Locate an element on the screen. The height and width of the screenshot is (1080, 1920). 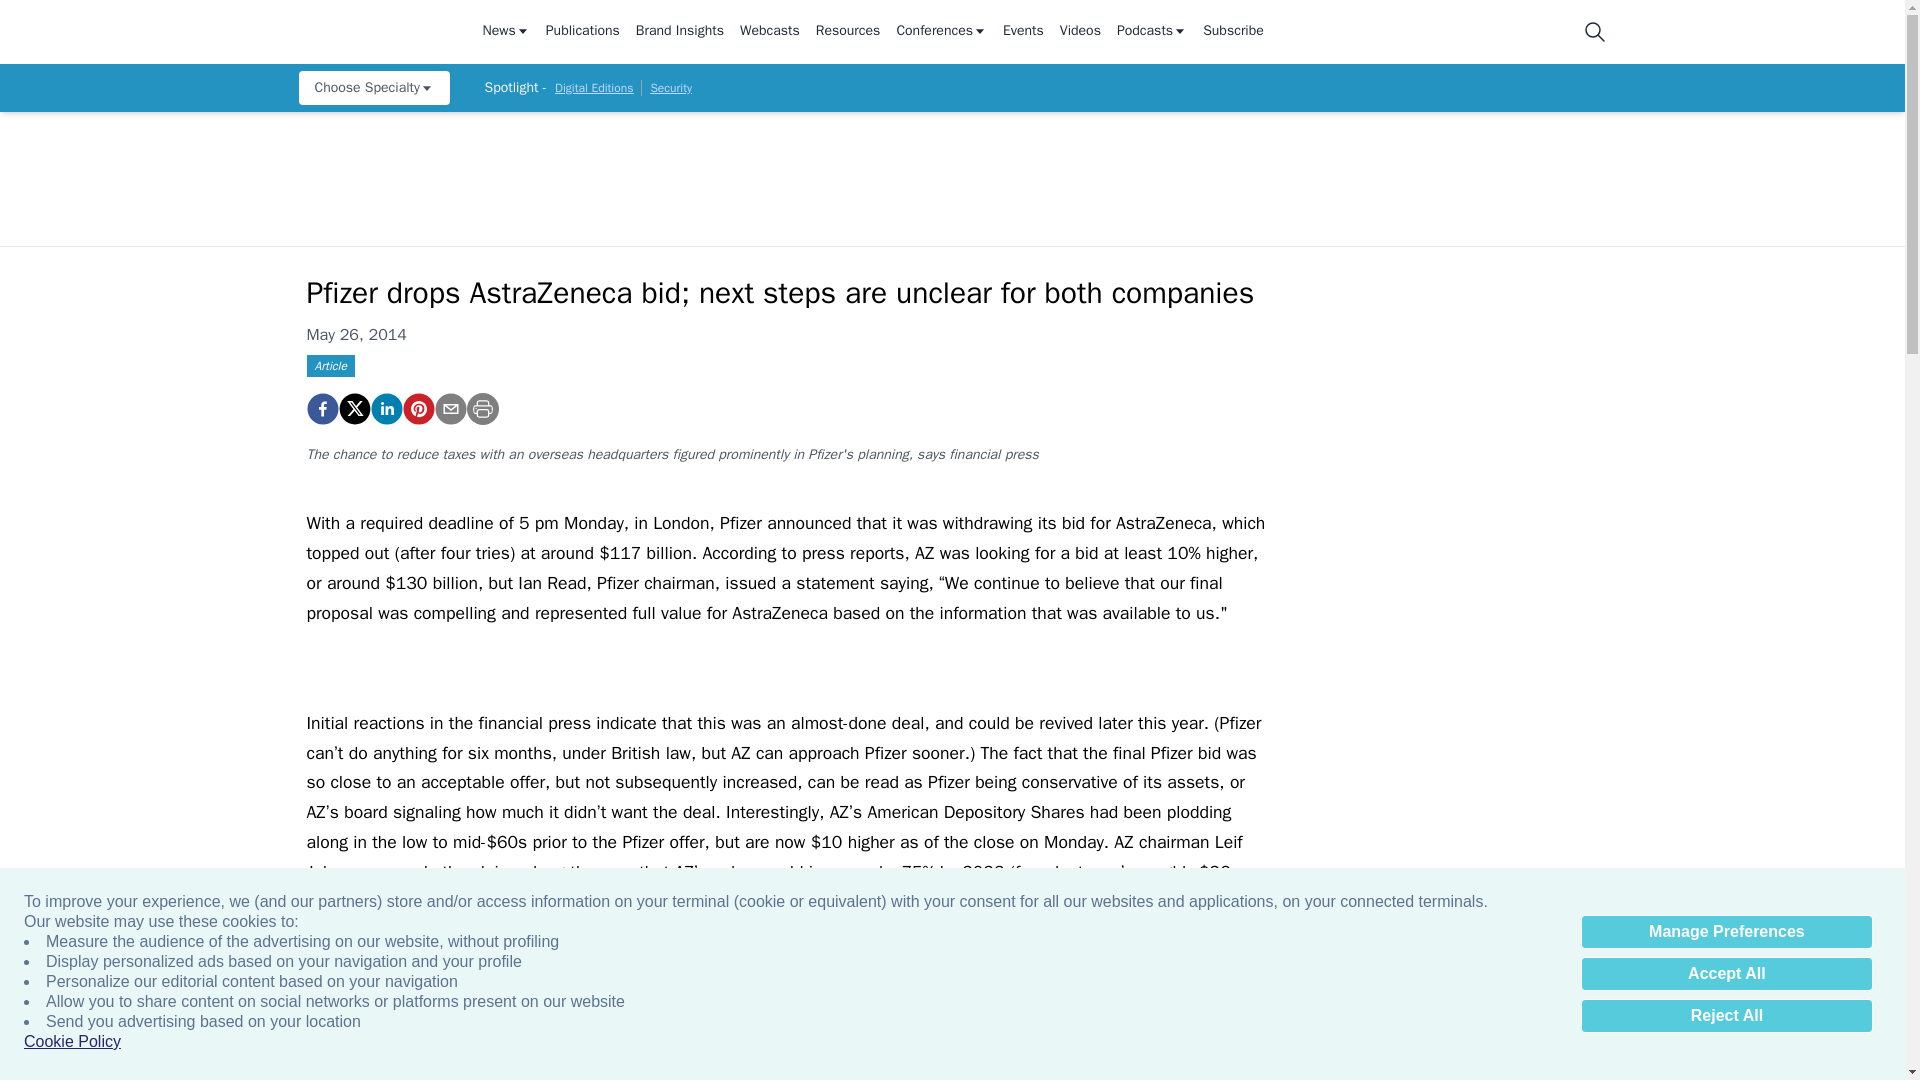
Publications is located at coordinates (582, 32).